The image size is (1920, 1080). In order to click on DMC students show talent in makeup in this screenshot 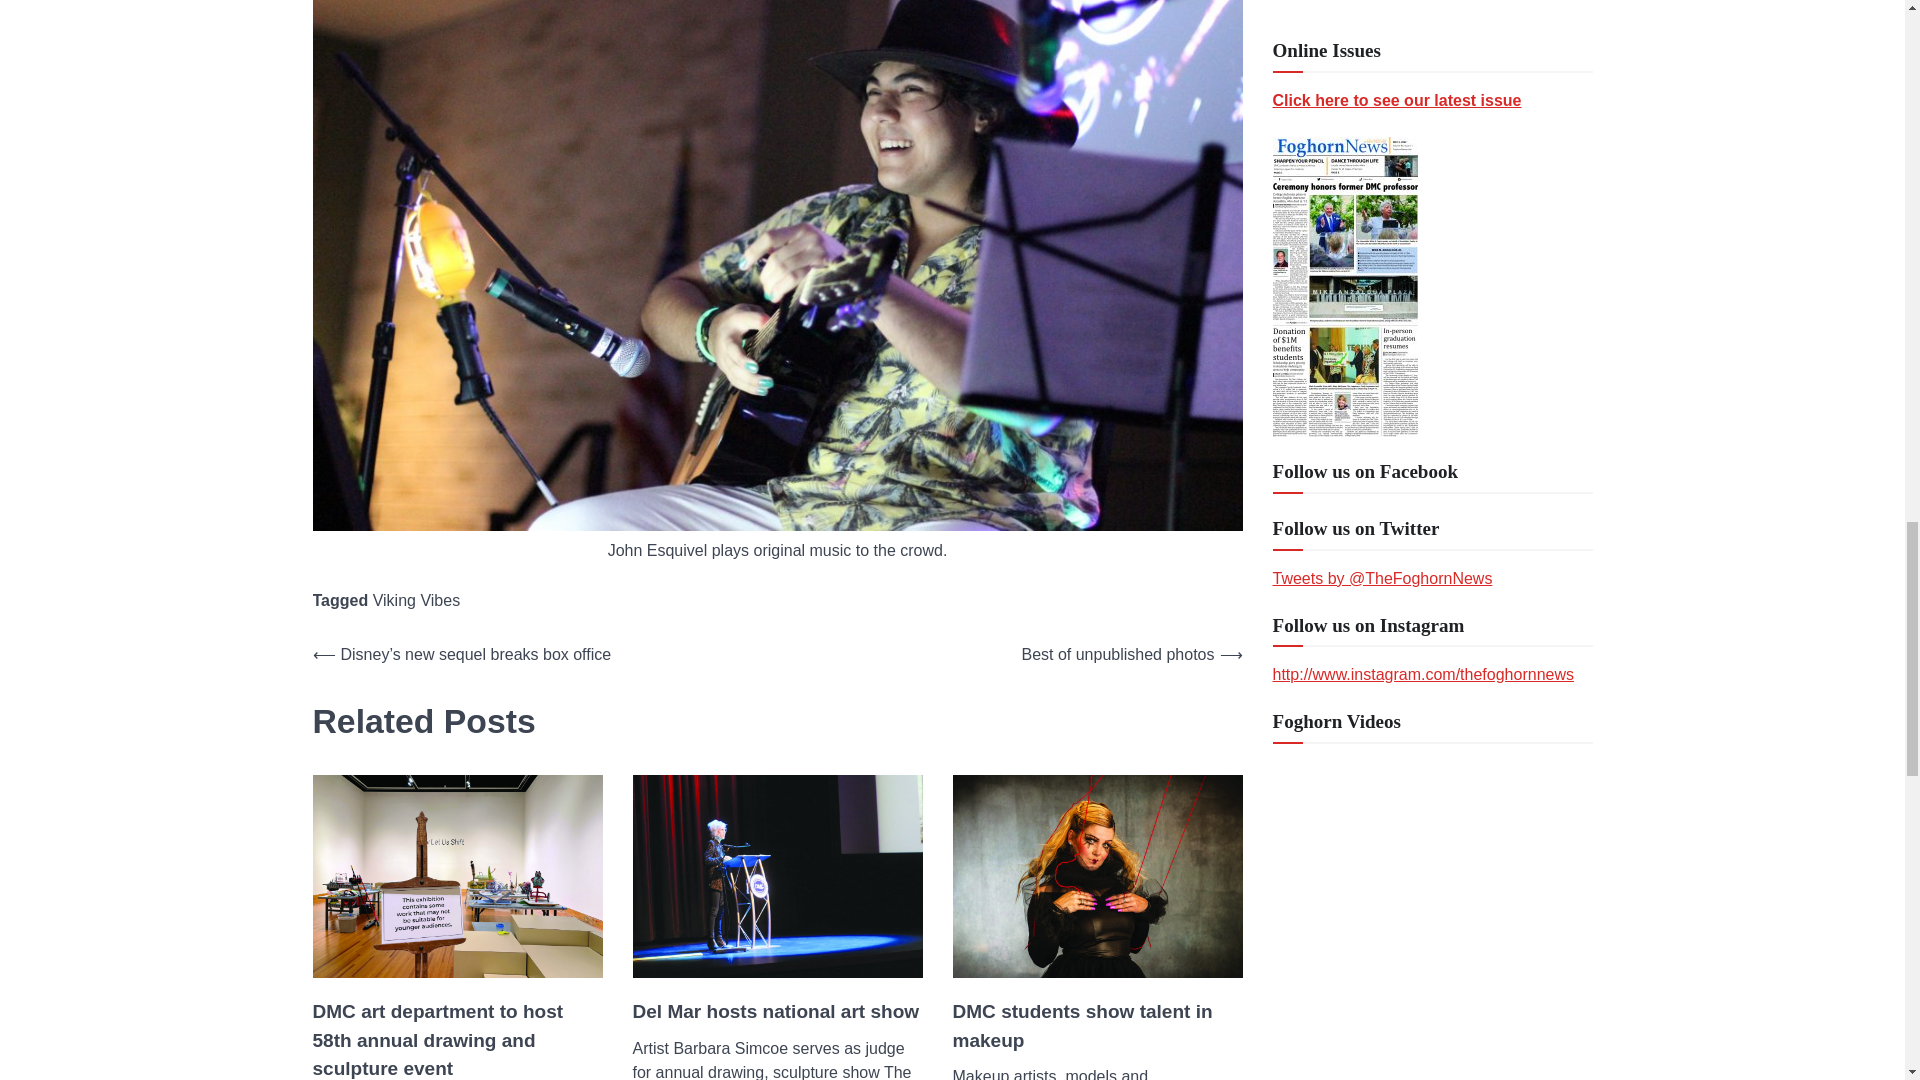, I will do `click(1097, 1026)`.